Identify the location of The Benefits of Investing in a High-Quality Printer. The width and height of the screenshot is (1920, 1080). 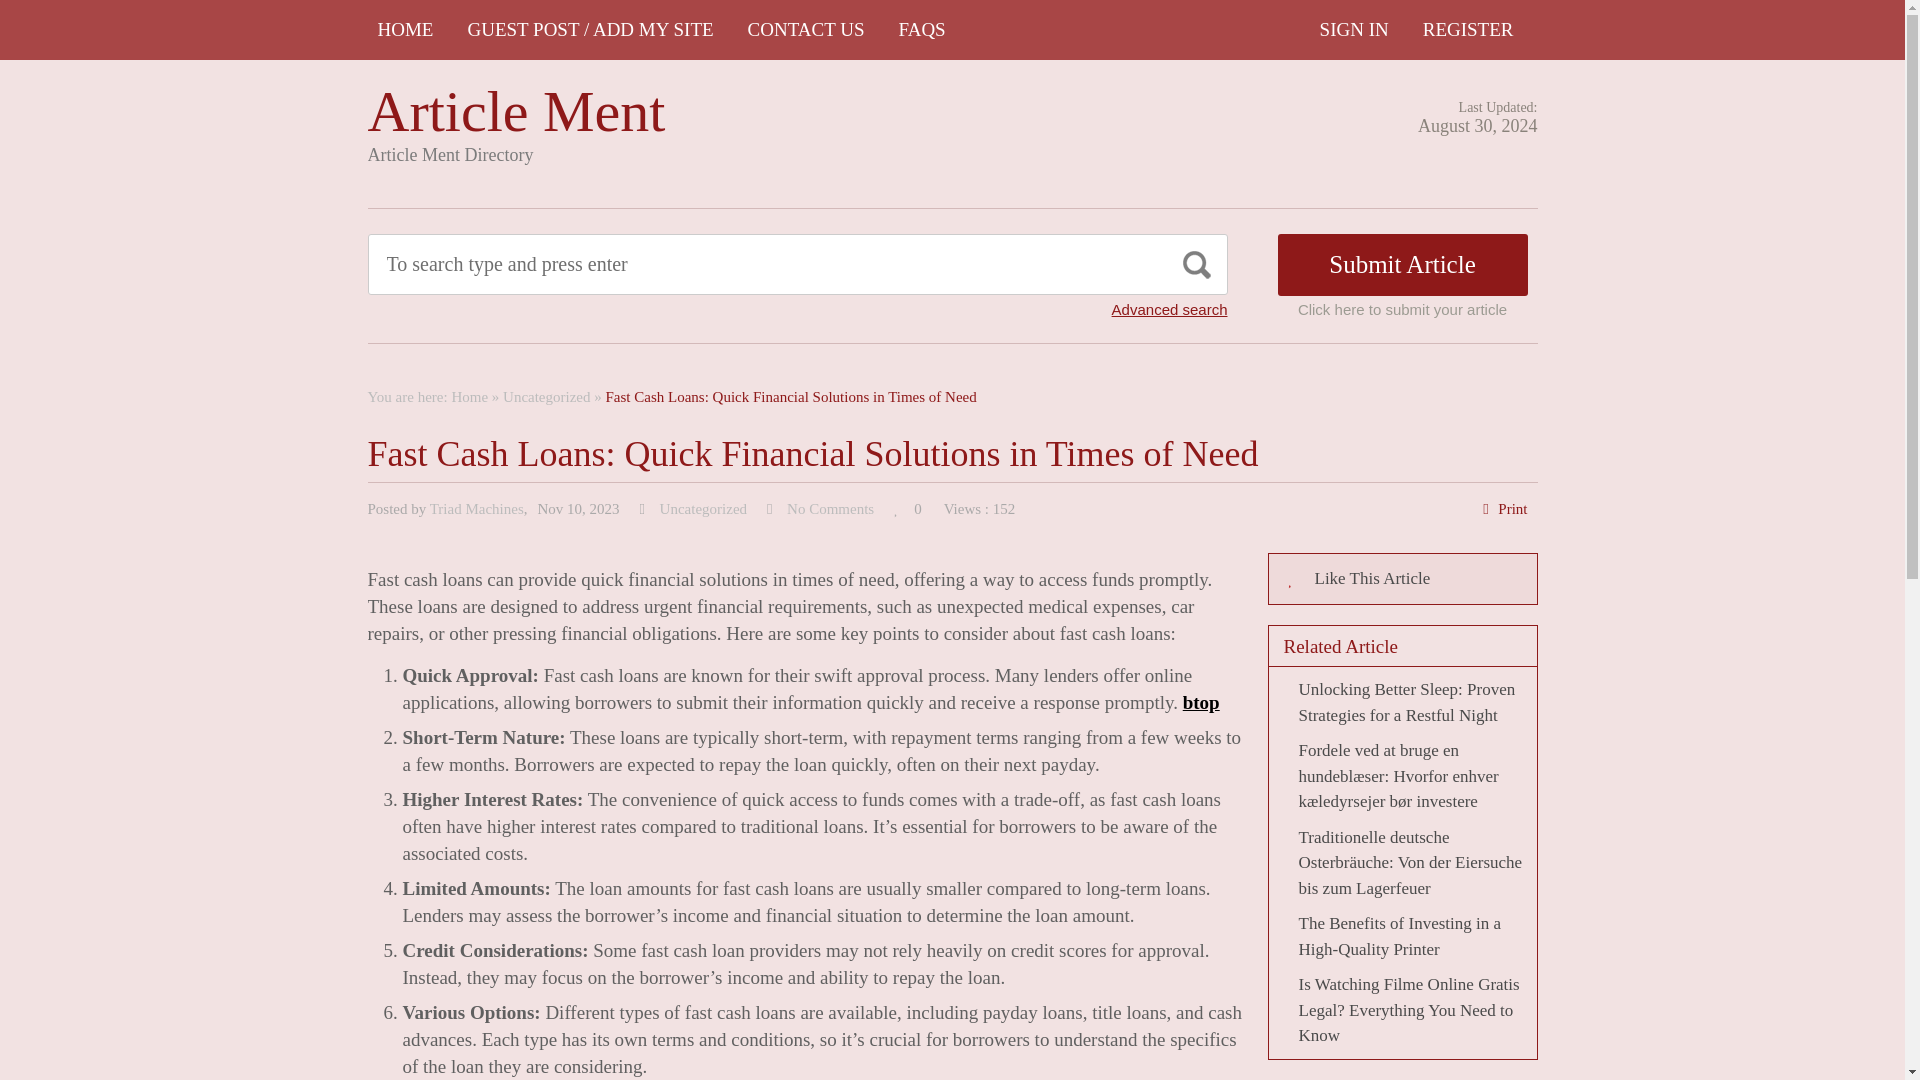
(1399, 936).